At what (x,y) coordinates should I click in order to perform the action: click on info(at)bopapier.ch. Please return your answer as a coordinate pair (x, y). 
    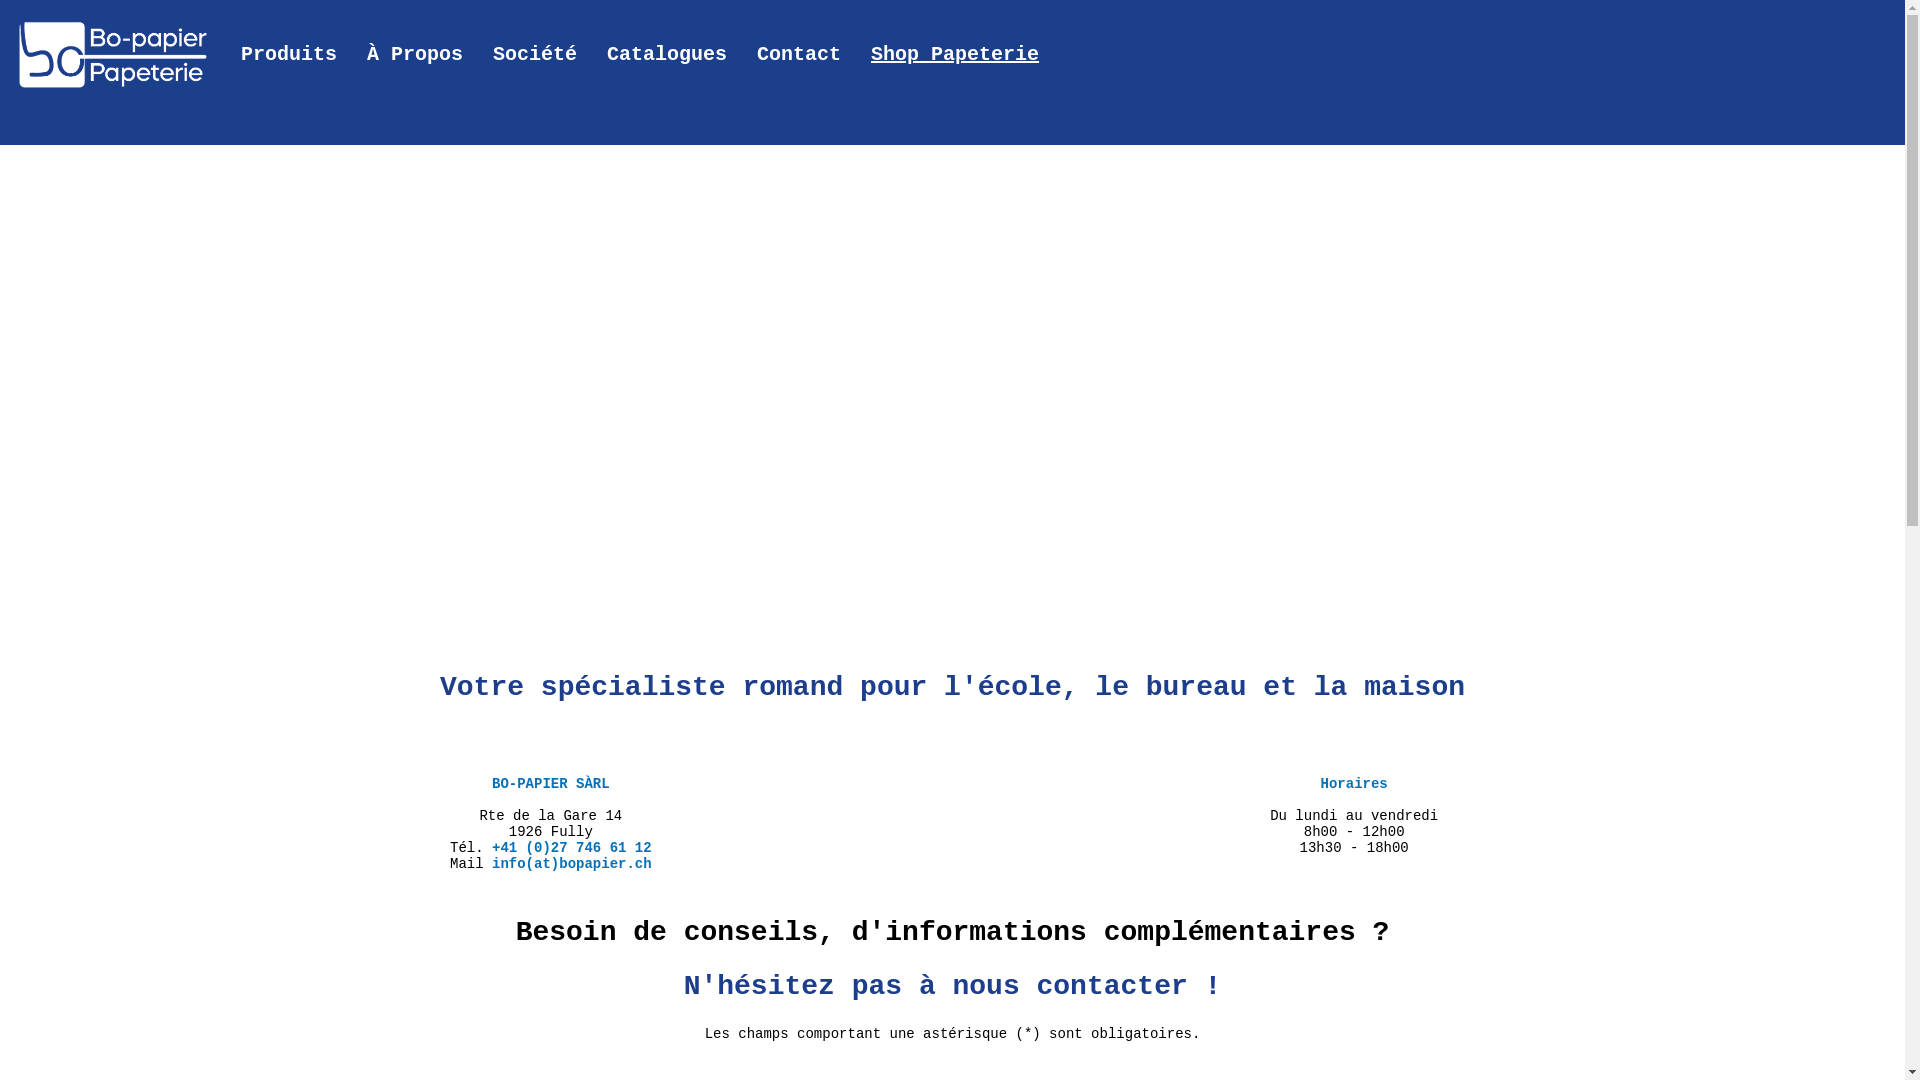
    Looking at the image, I should click on (572, 864).